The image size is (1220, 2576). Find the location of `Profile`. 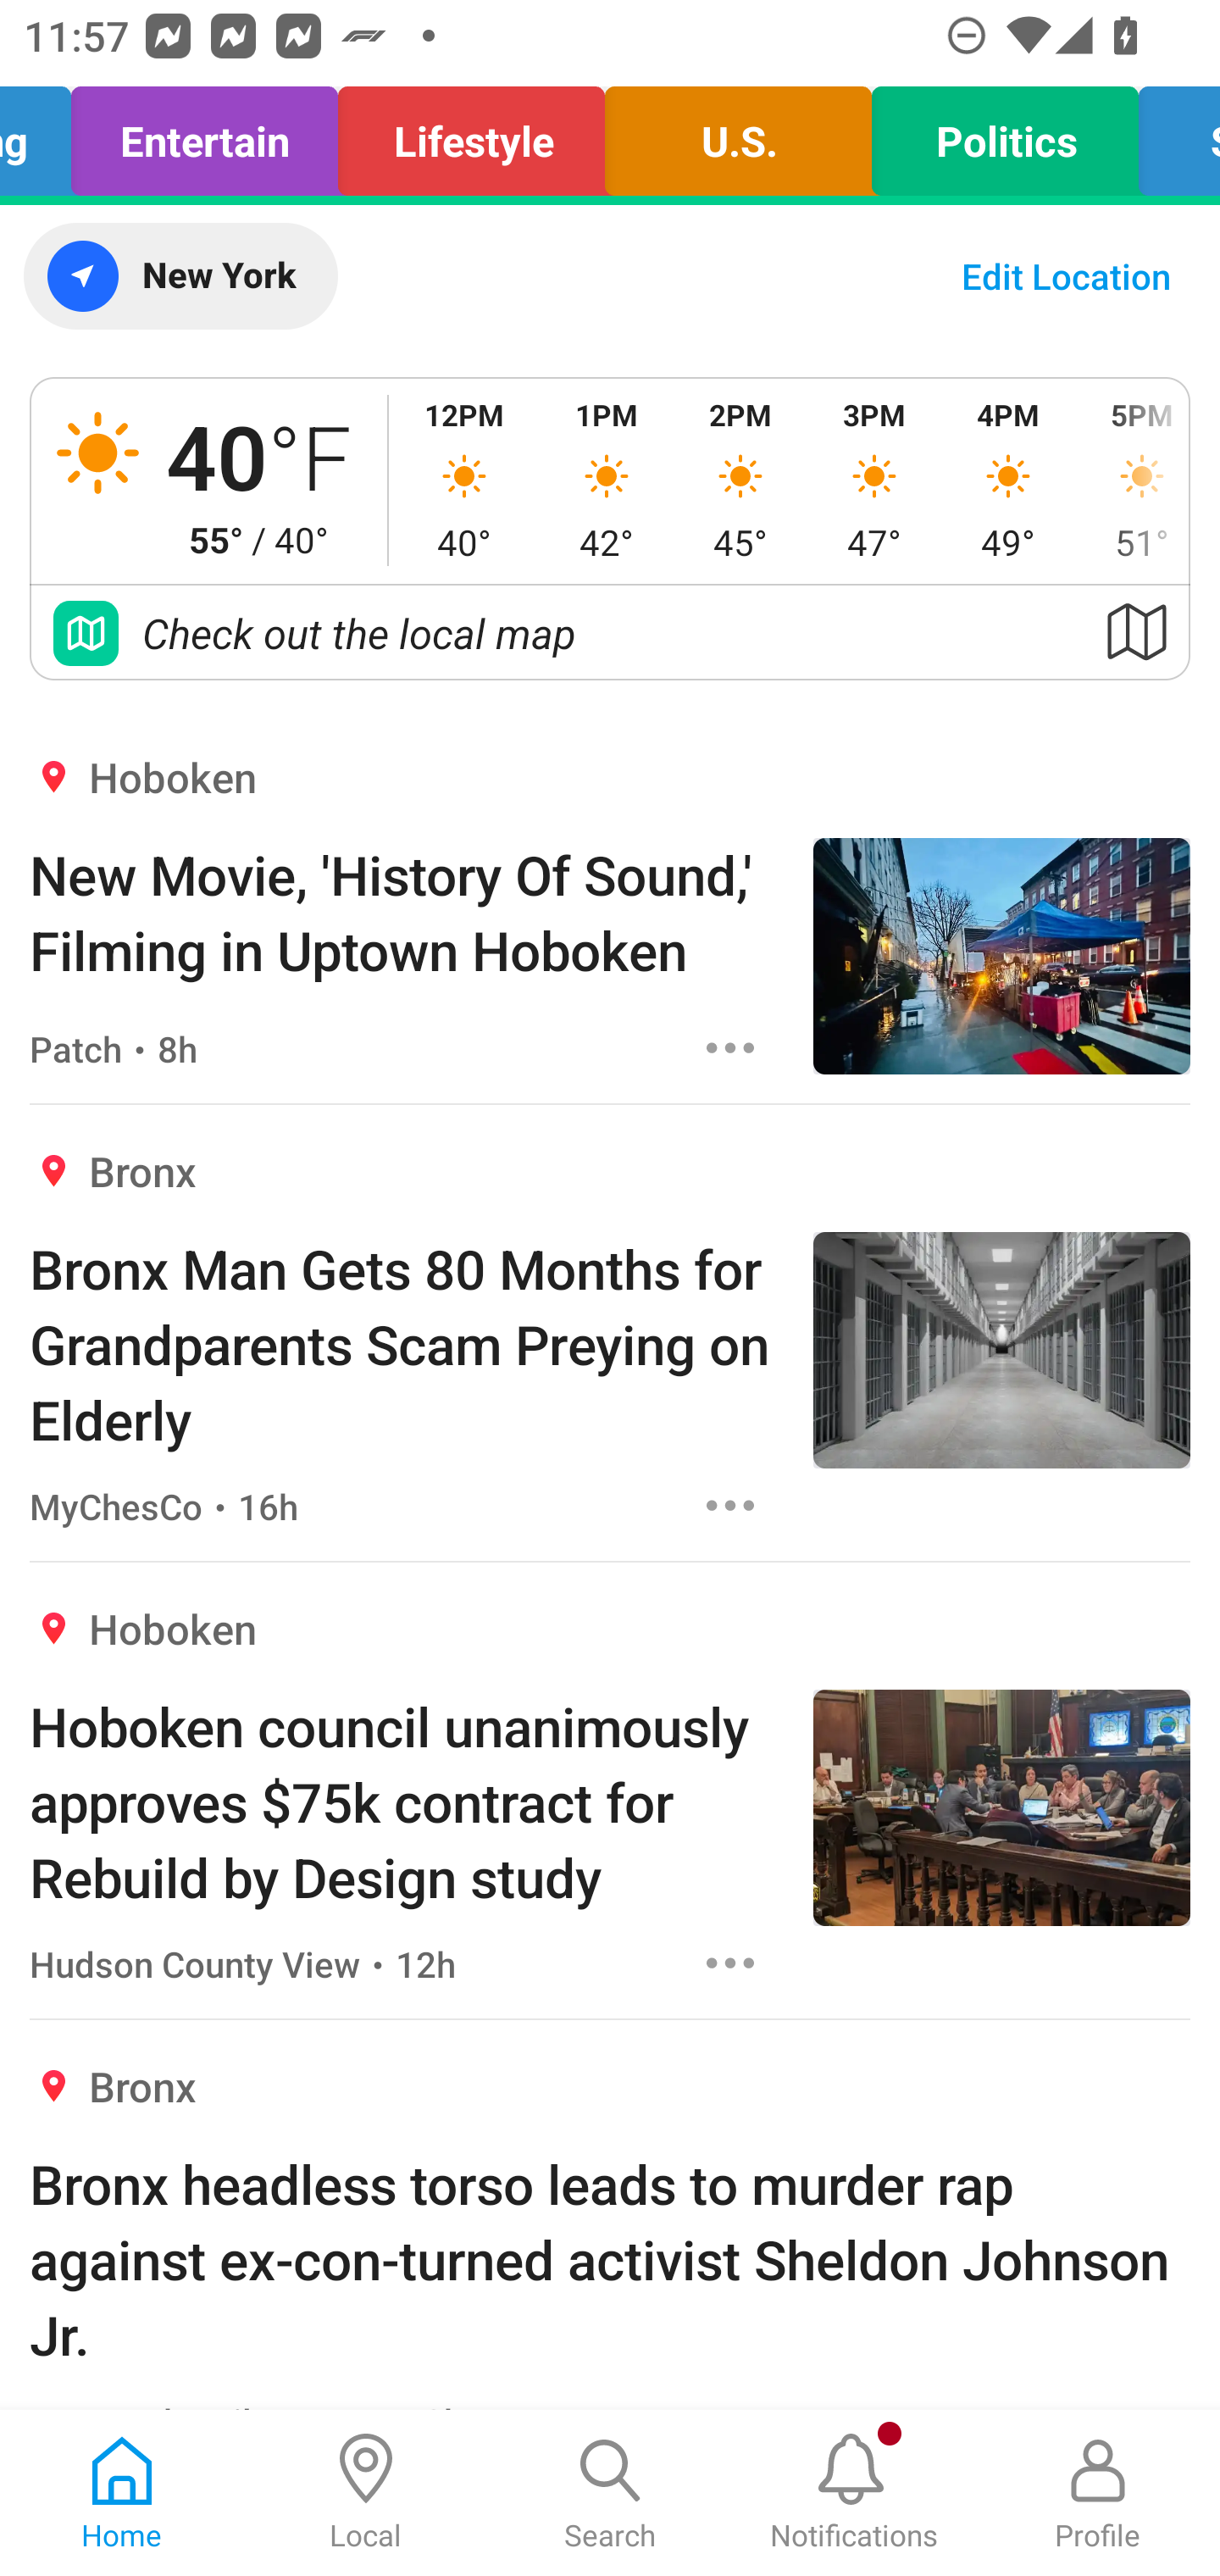

Profile is located at coordinates (1098, 2493).